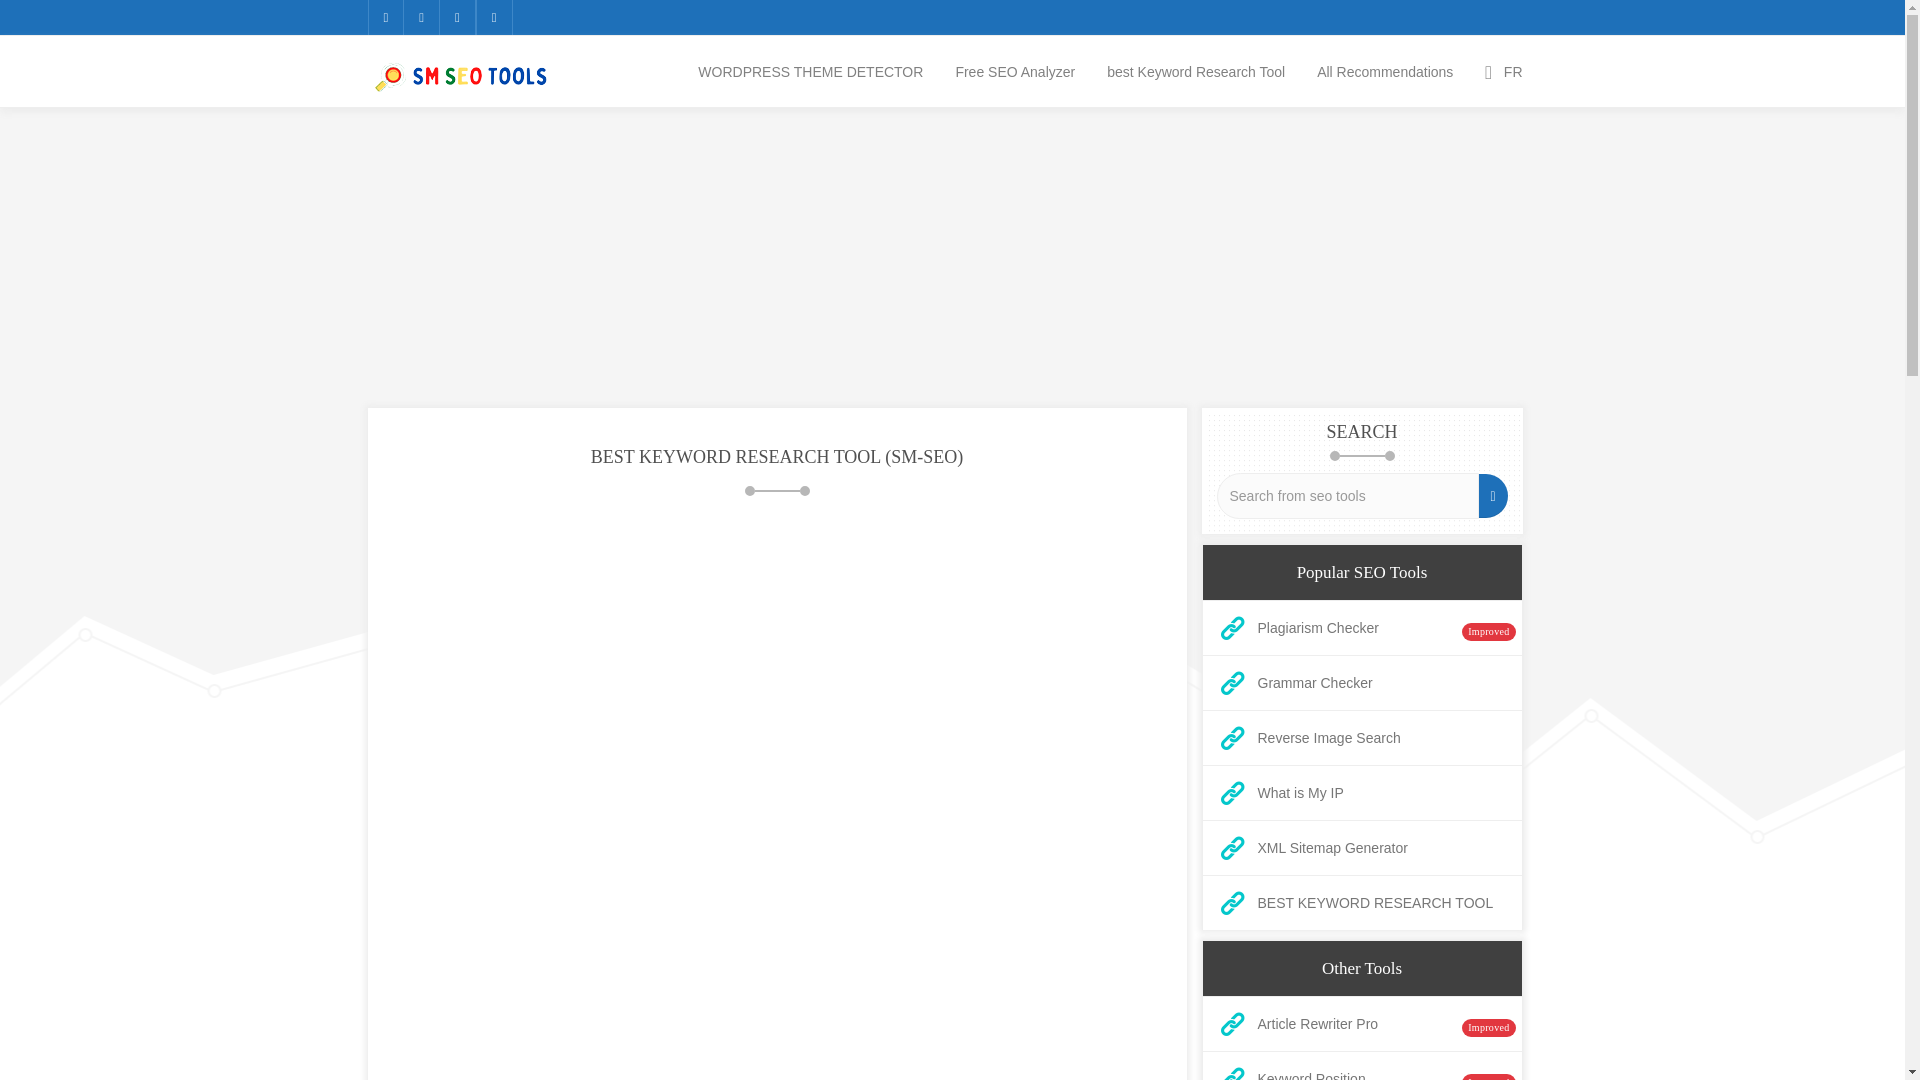 Image resolution: width=1920 pixels, height=1080 pixels. What do you see at coordinates (1504, 70) in the screenshot?
I see `  FR` at bounding box center [1504, 70].